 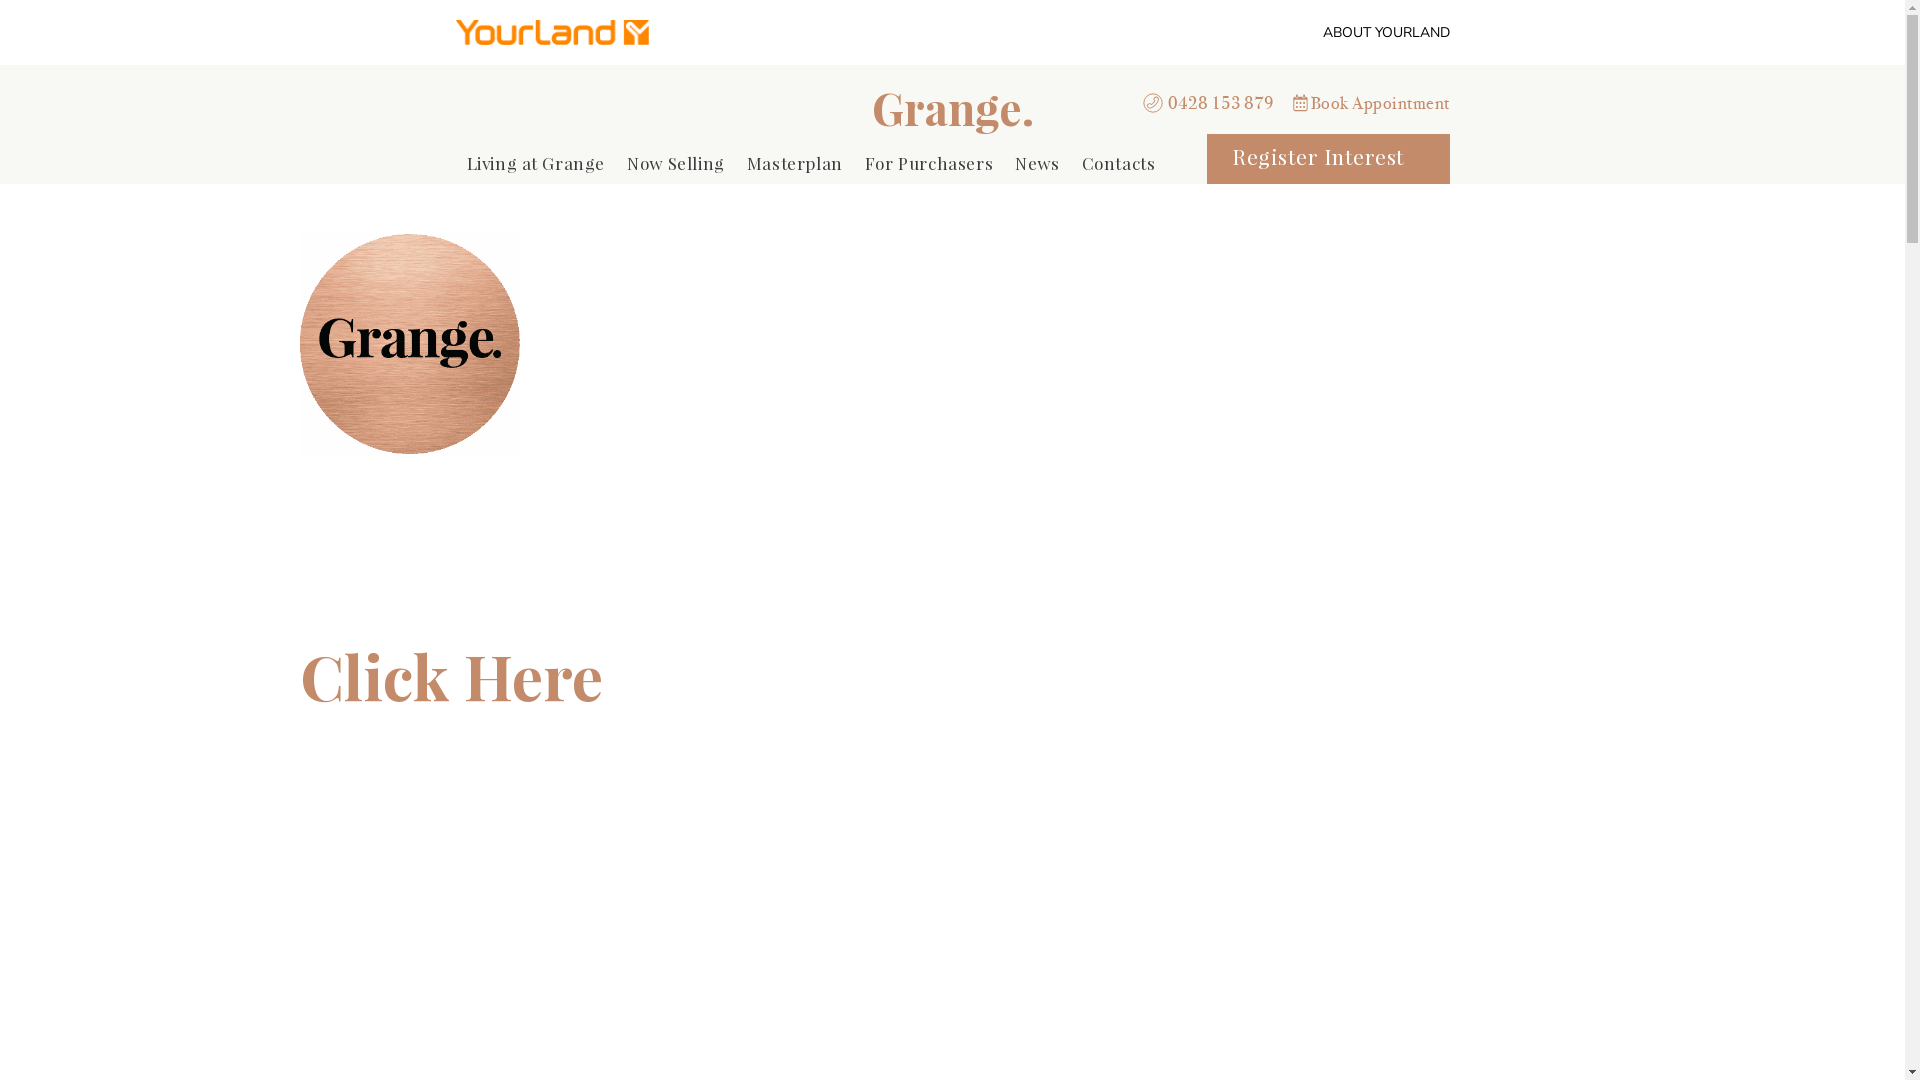 What do you see at coordinates (929, 165) in the screenshot?
I see `For Purchasers` at bounding box center [929, 165].